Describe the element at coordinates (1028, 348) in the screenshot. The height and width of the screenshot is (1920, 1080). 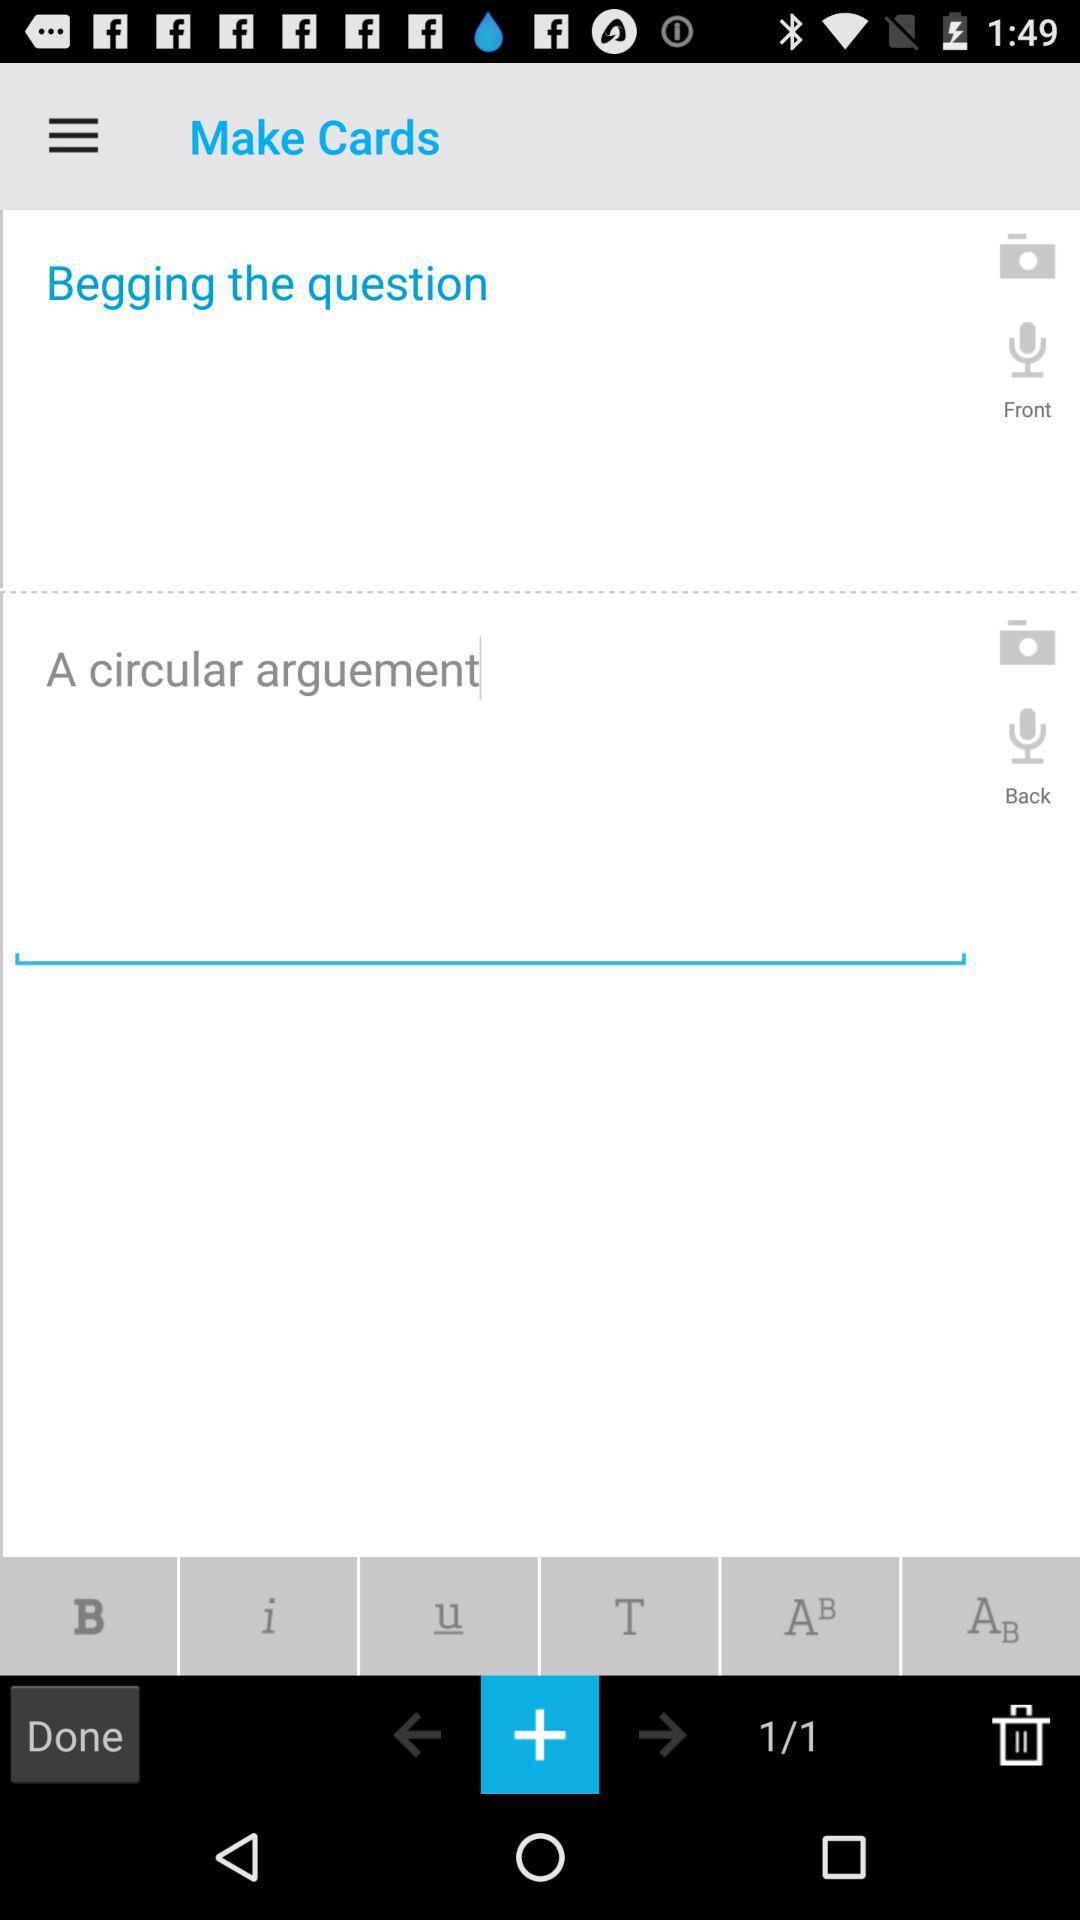
I see `use microphone` at that location.